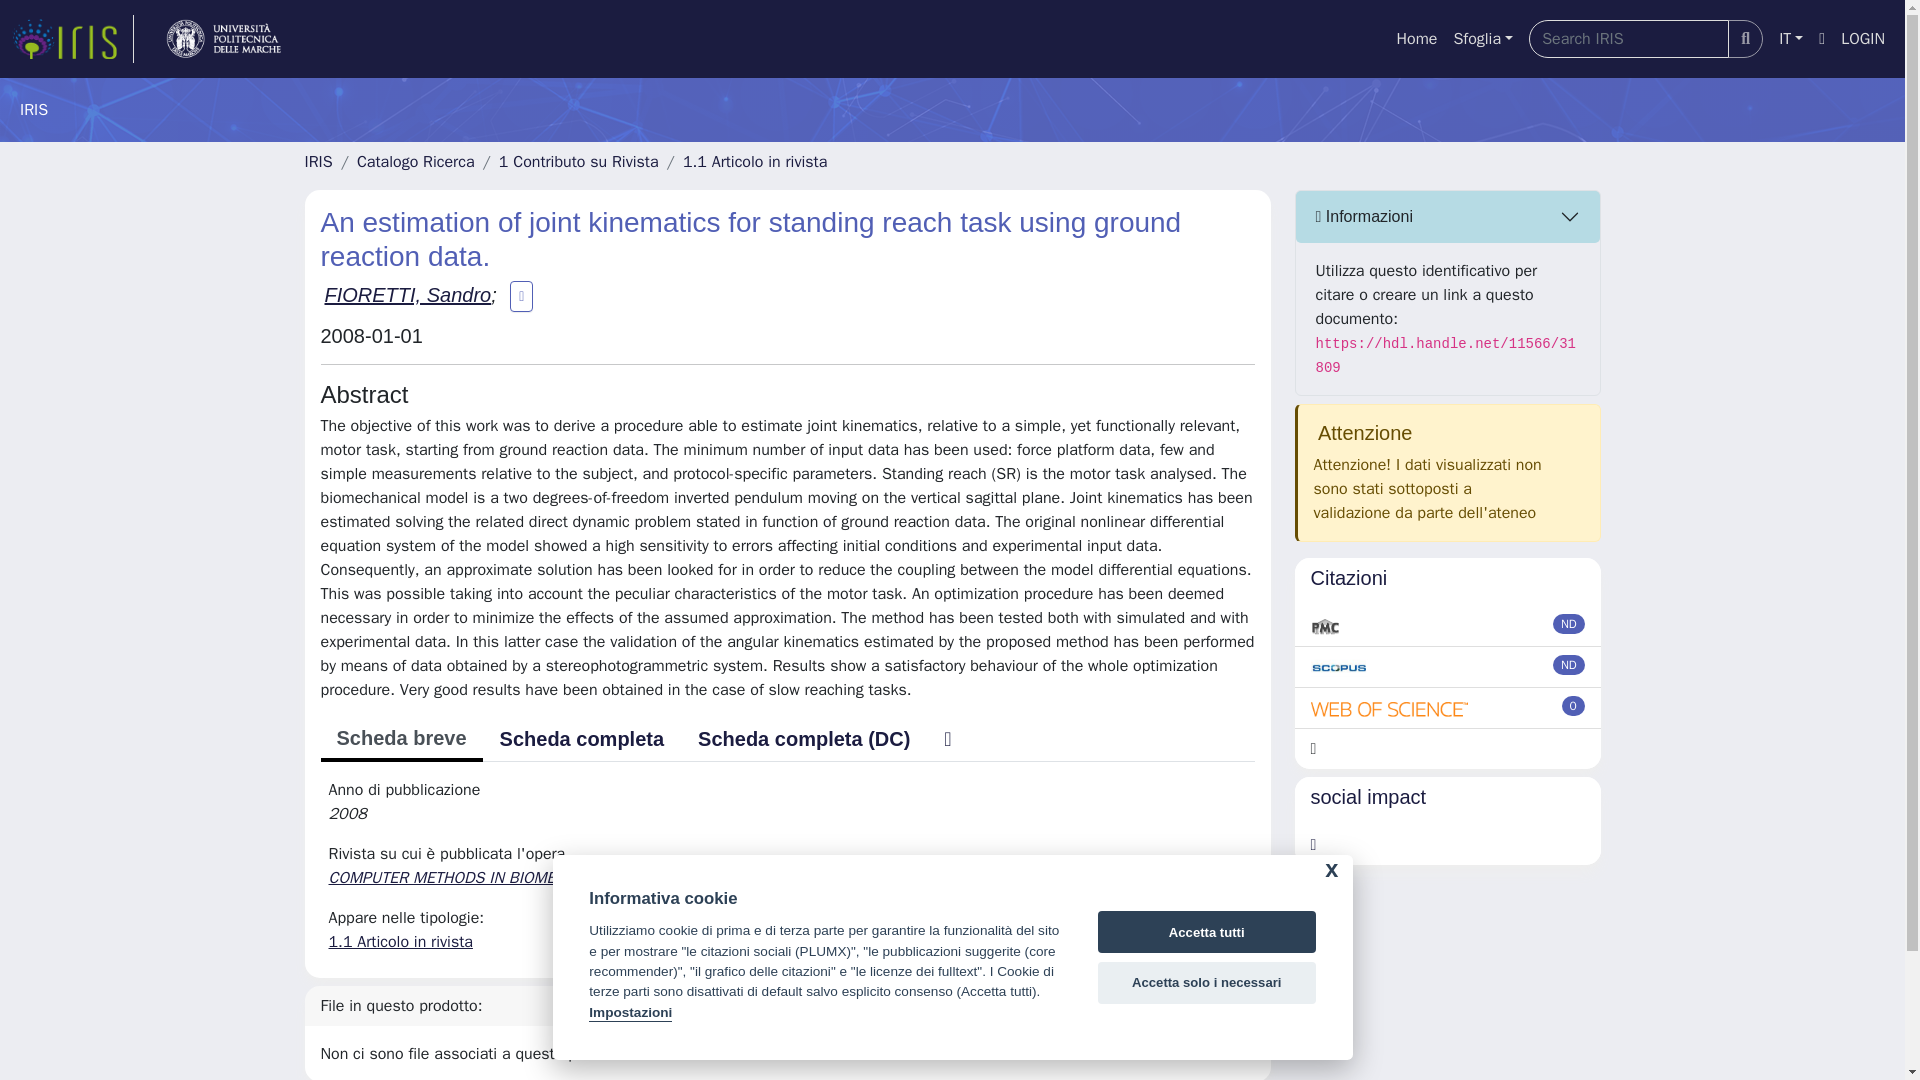  I want to click on IRIS, so click(318, 162).